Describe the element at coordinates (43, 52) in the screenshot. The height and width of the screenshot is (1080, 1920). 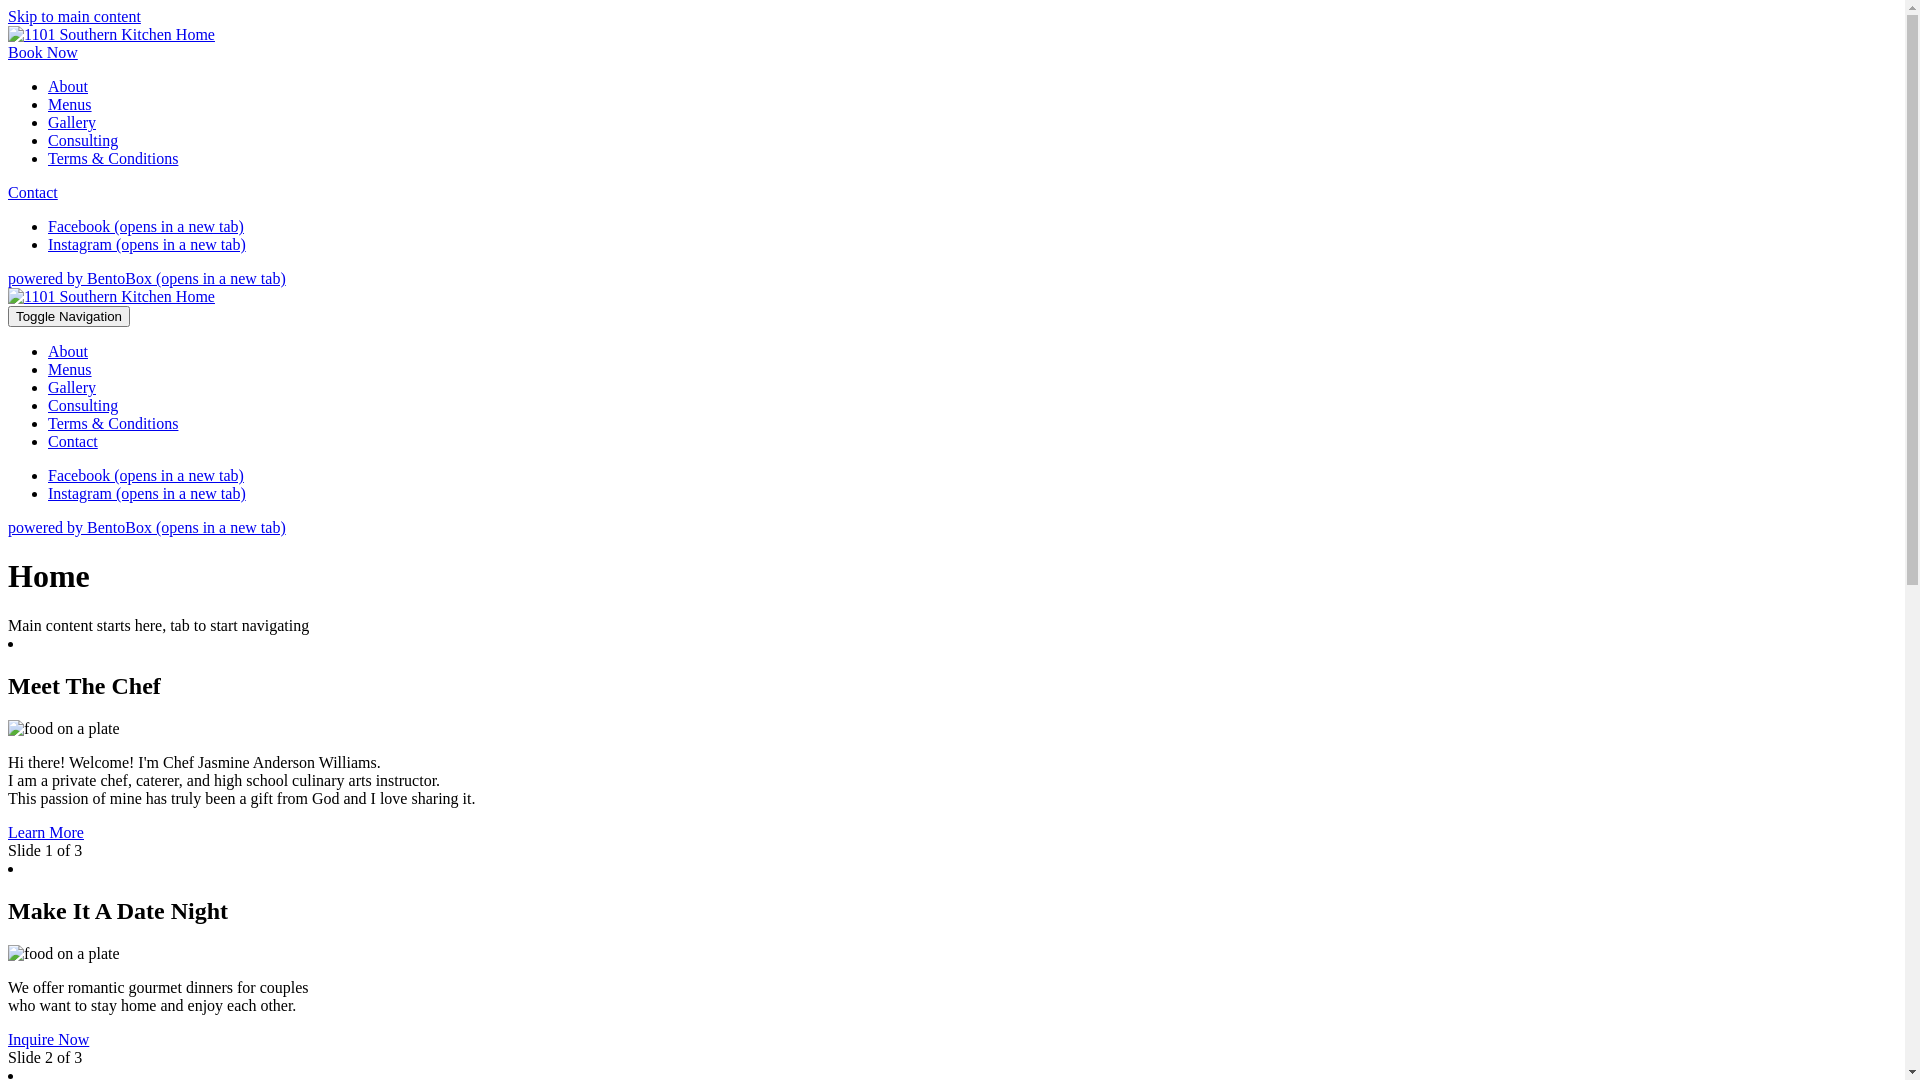
I see `Book Now` at that location.